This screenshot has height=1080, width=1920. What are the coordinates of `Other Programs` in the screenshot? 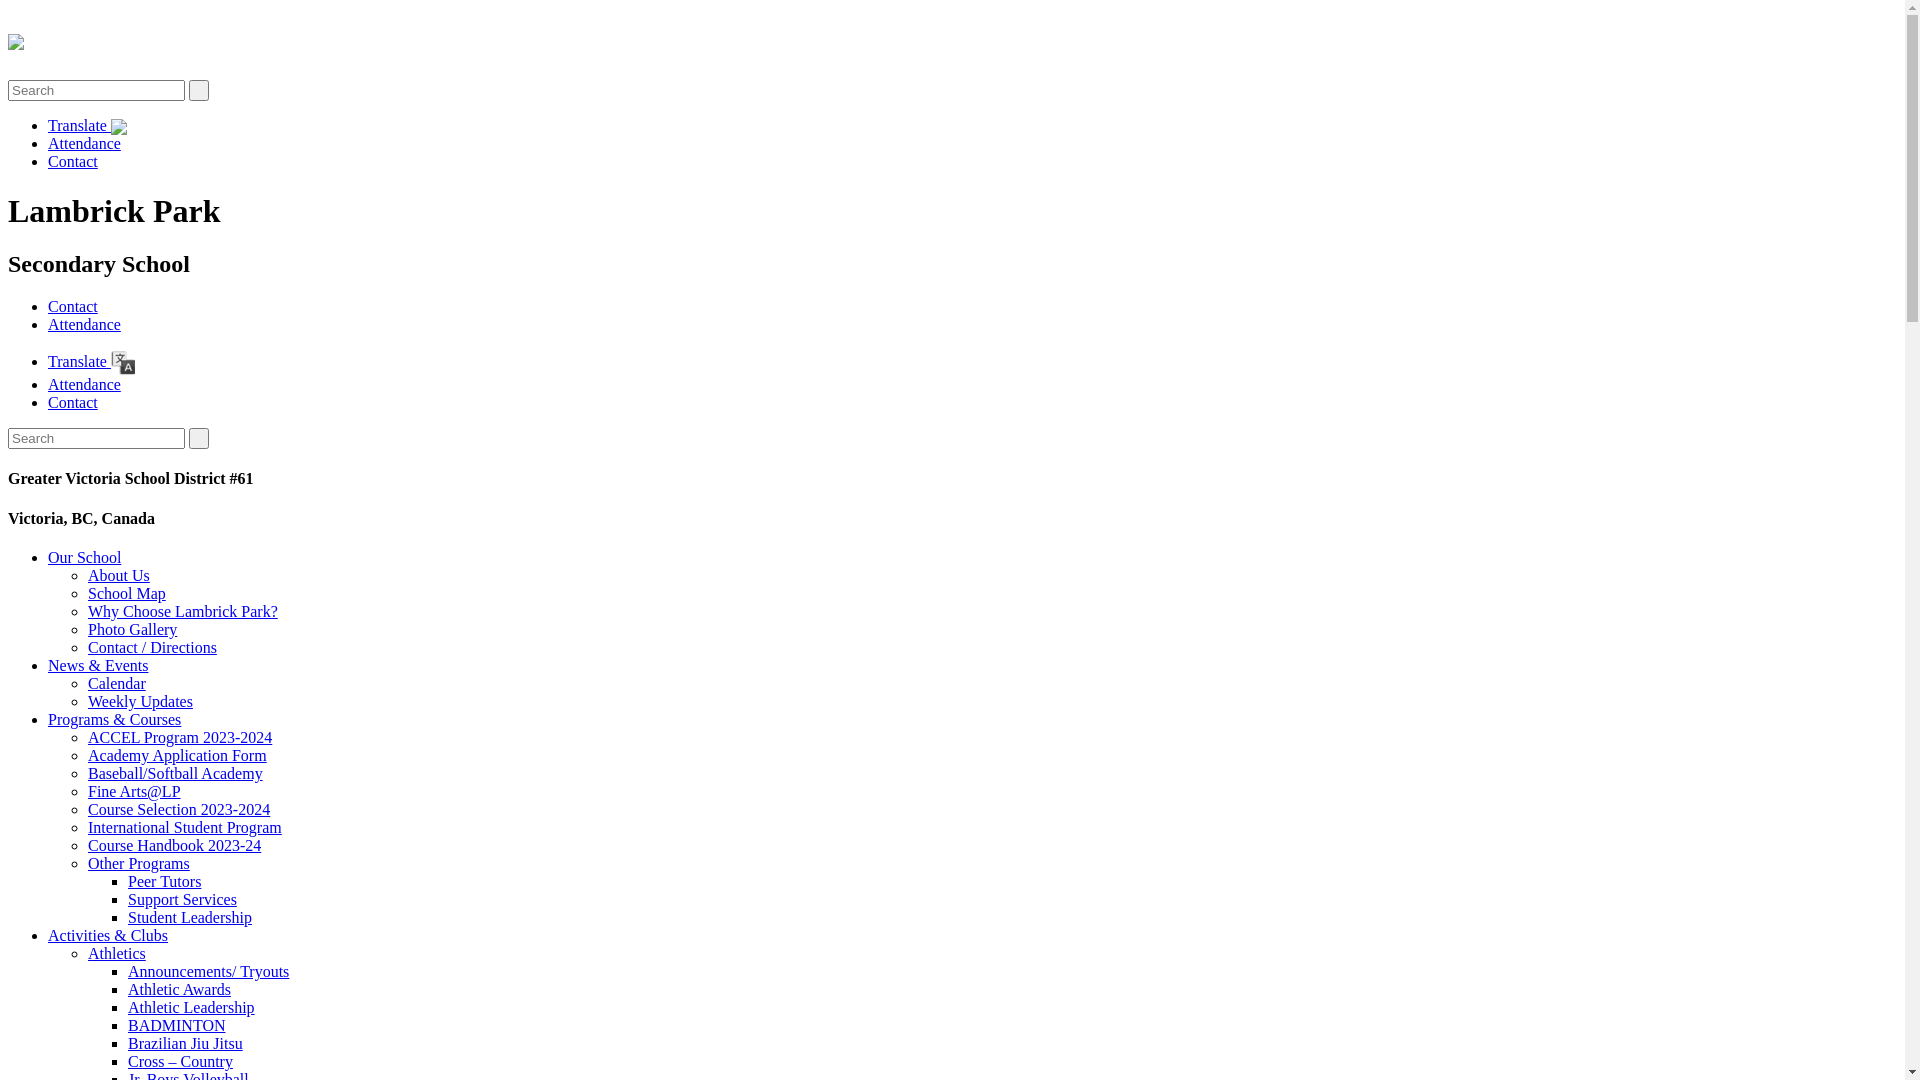 It's located at (139, 864).